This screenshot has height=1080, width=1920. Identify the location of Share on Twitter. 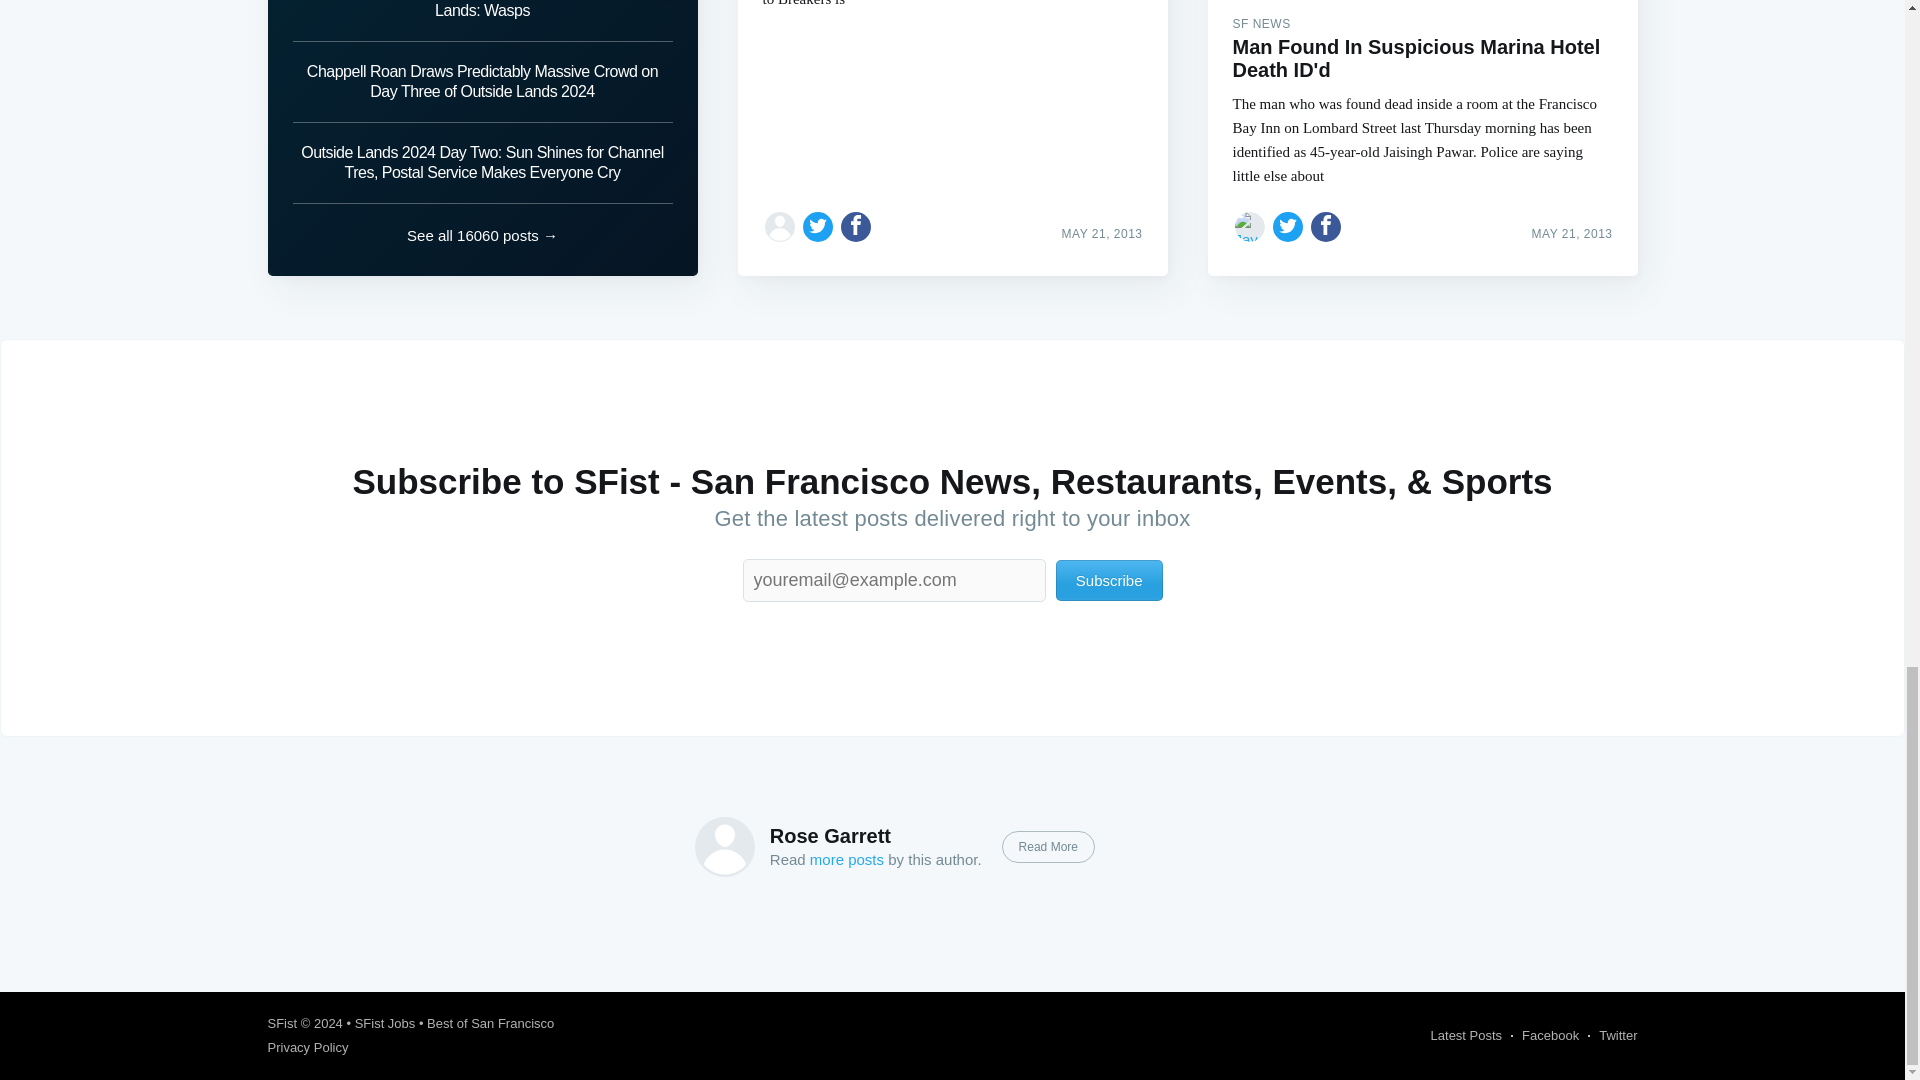
(1288, 226).